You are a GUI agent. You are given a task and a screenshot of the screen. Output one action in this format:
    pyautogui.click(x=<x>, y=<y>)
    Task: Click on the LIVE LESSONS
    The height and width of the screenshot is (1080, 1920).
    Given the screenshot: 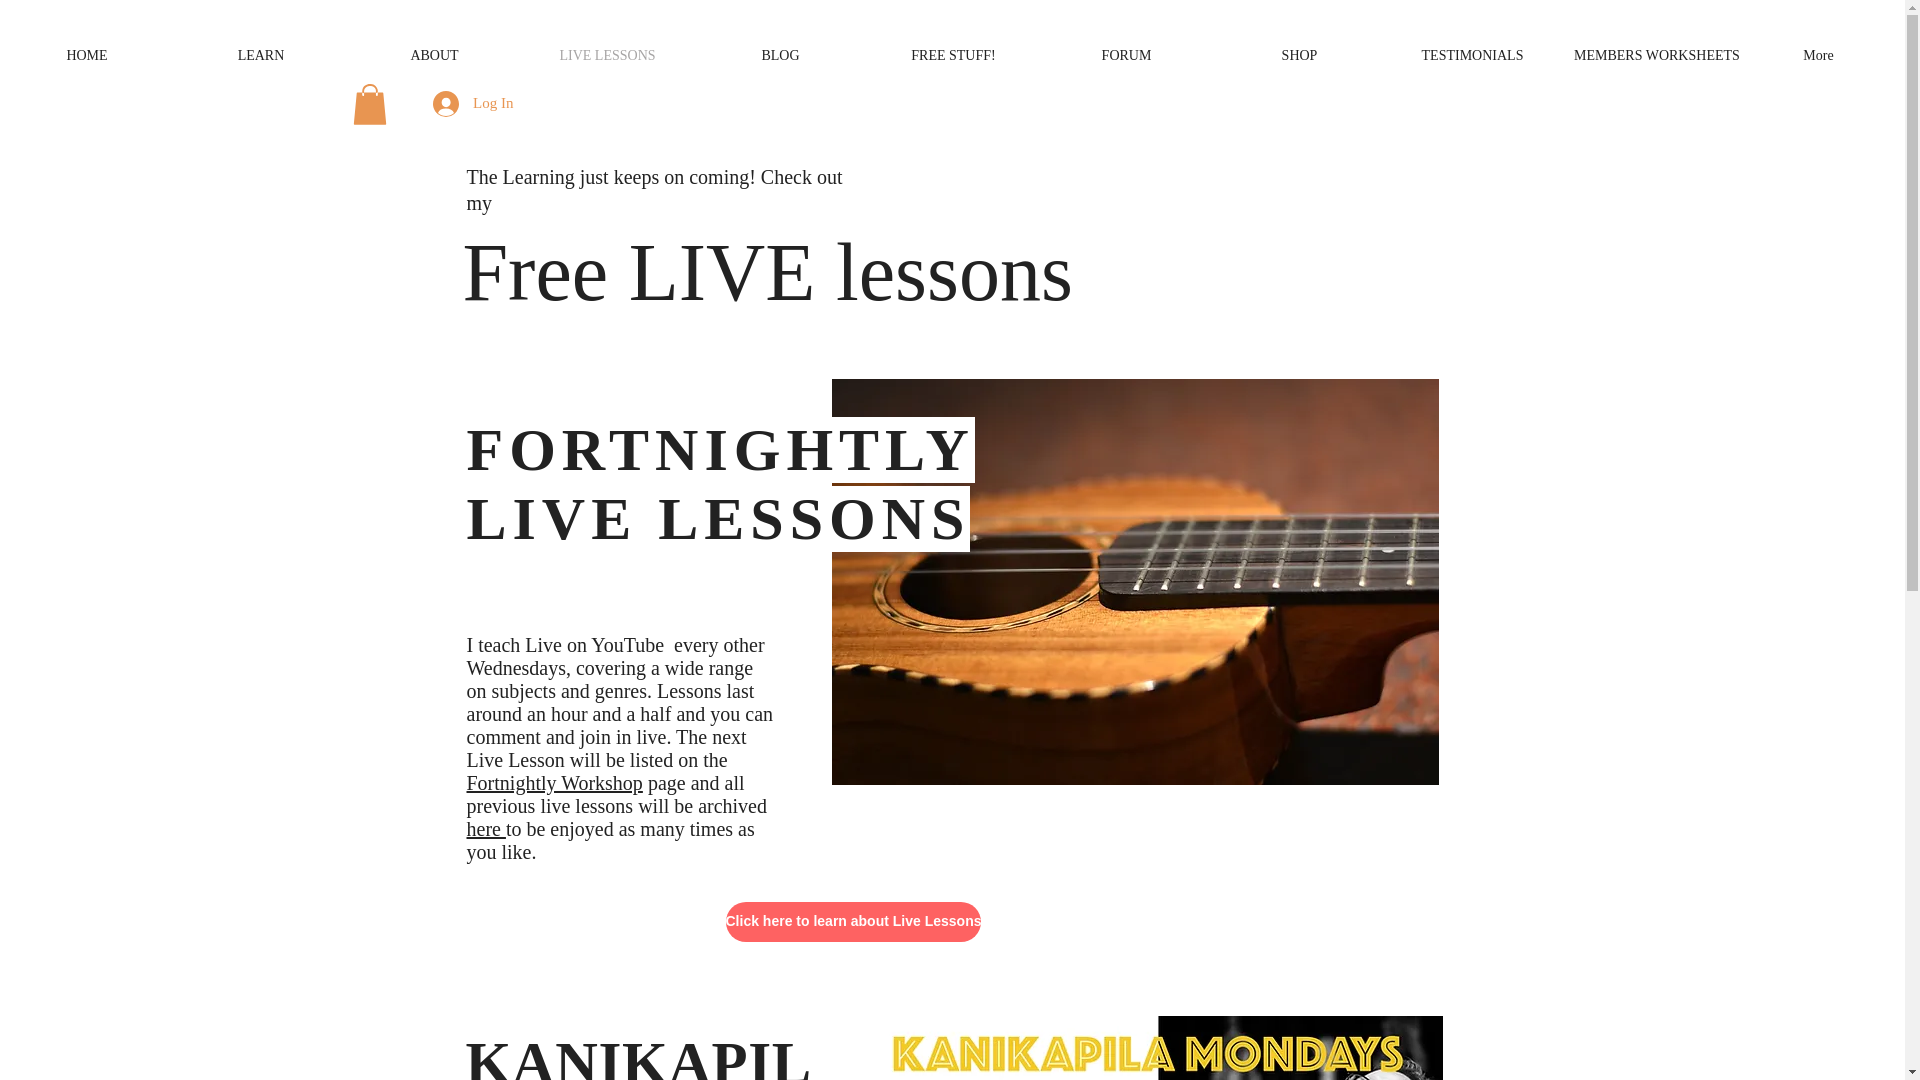 What is the action you would take?
    pyautogui.click(x=606, y=55)
    